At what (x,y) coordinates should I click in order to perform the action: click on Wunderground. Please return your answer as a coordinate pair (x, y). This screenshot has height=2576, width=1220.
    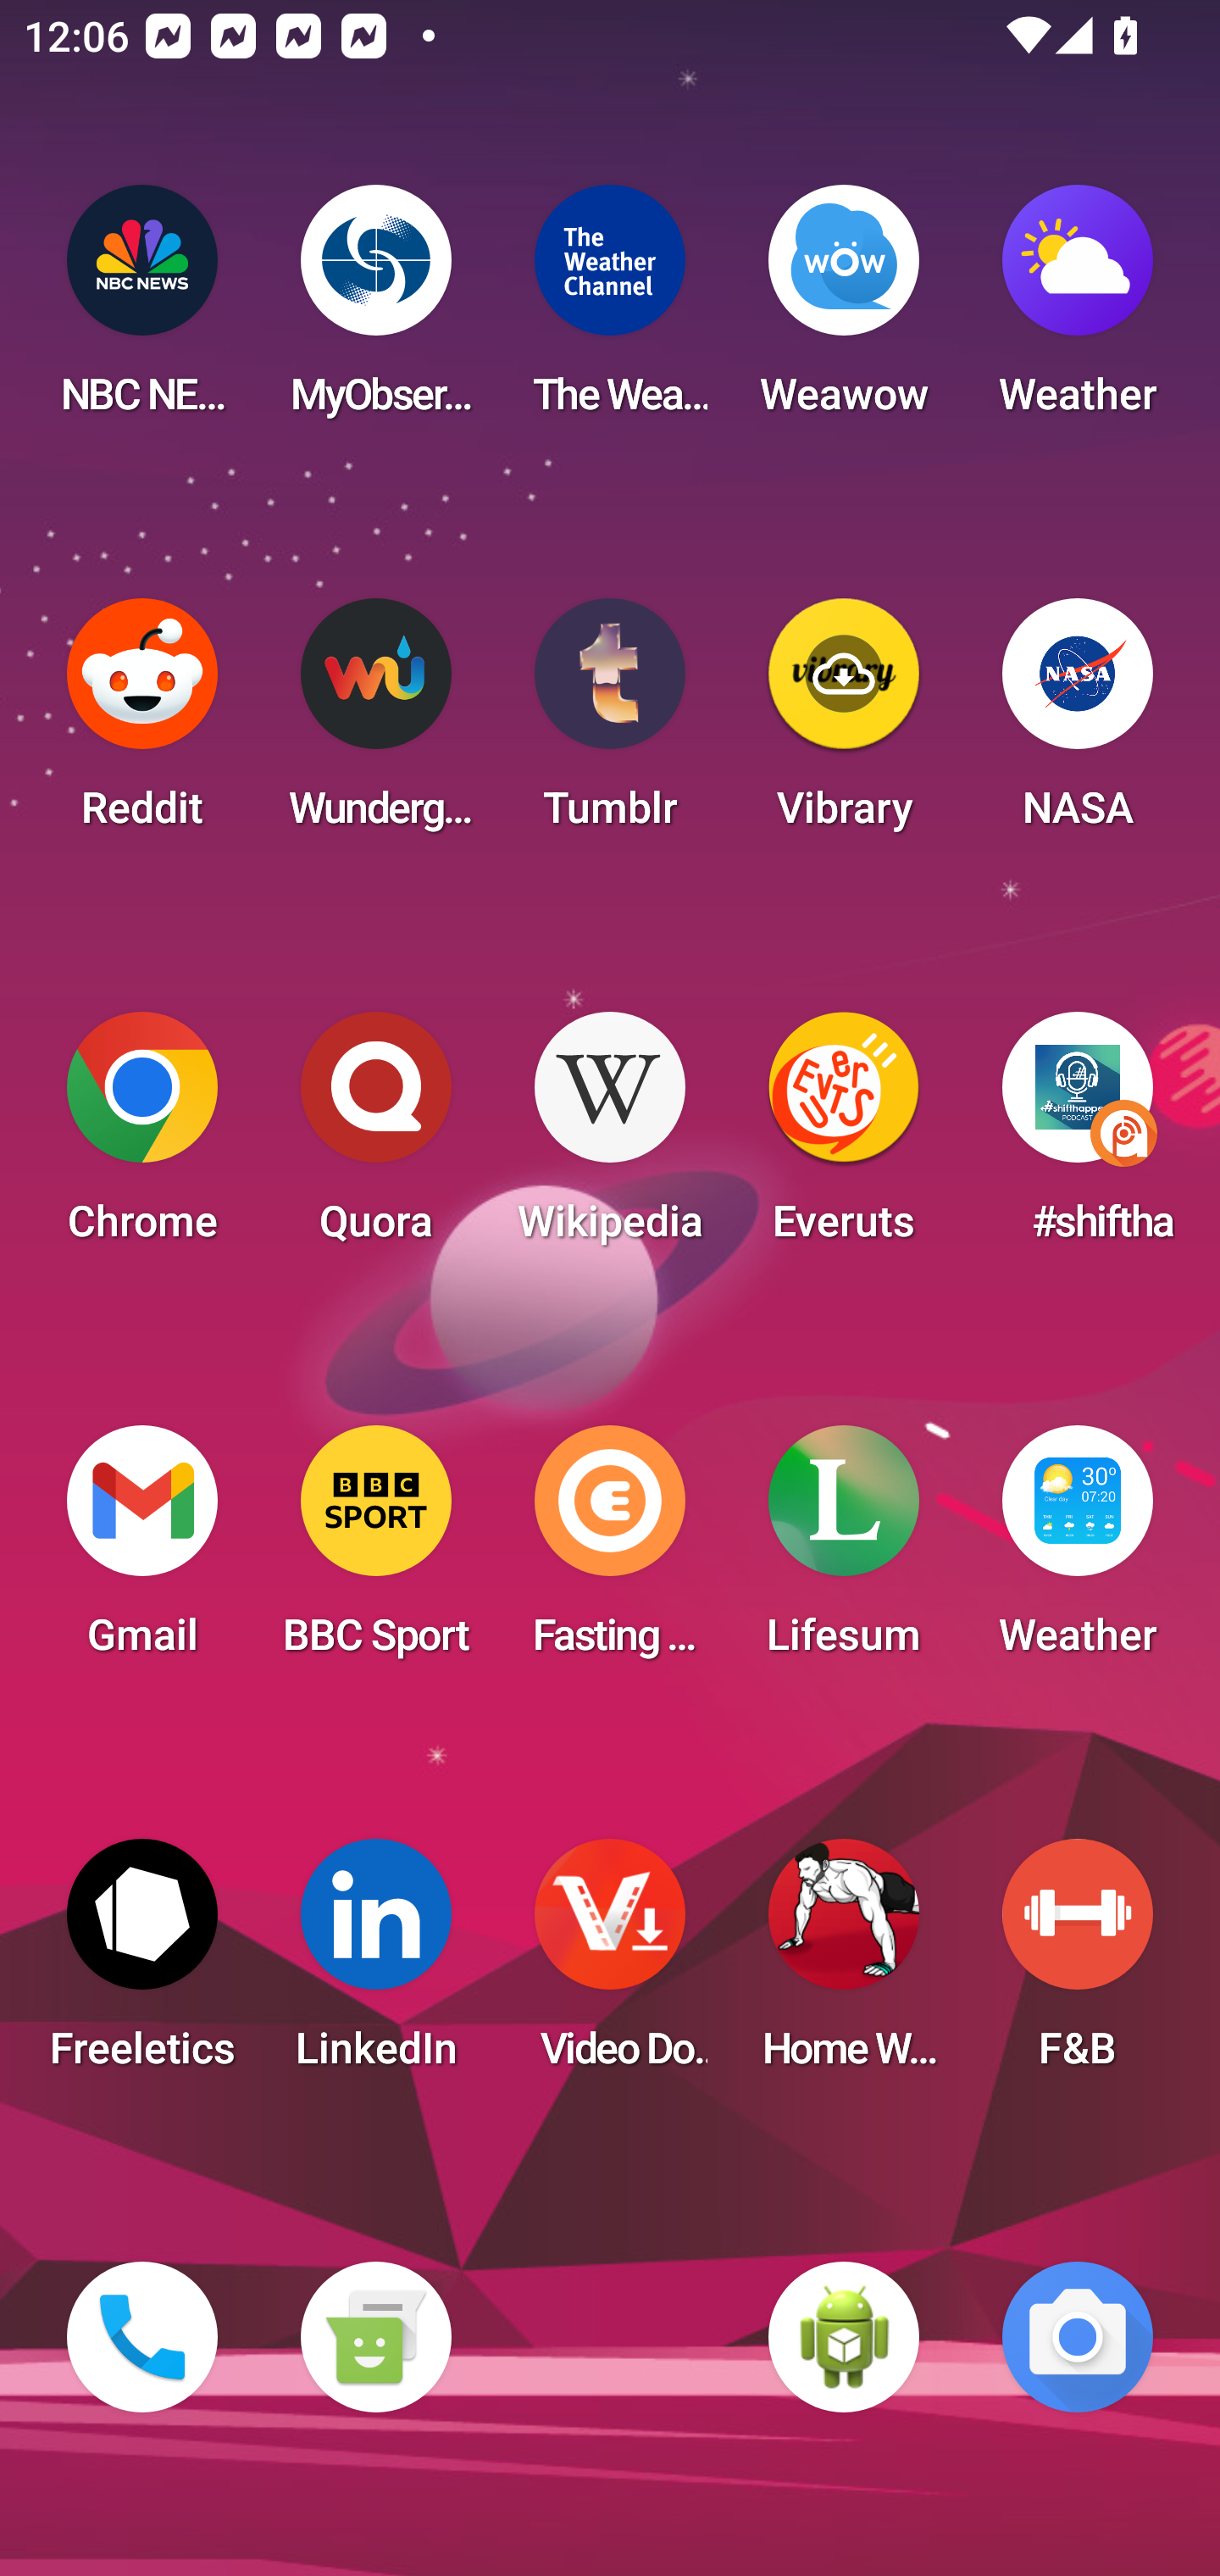
    Looking at the image, I should click on (375, 724).